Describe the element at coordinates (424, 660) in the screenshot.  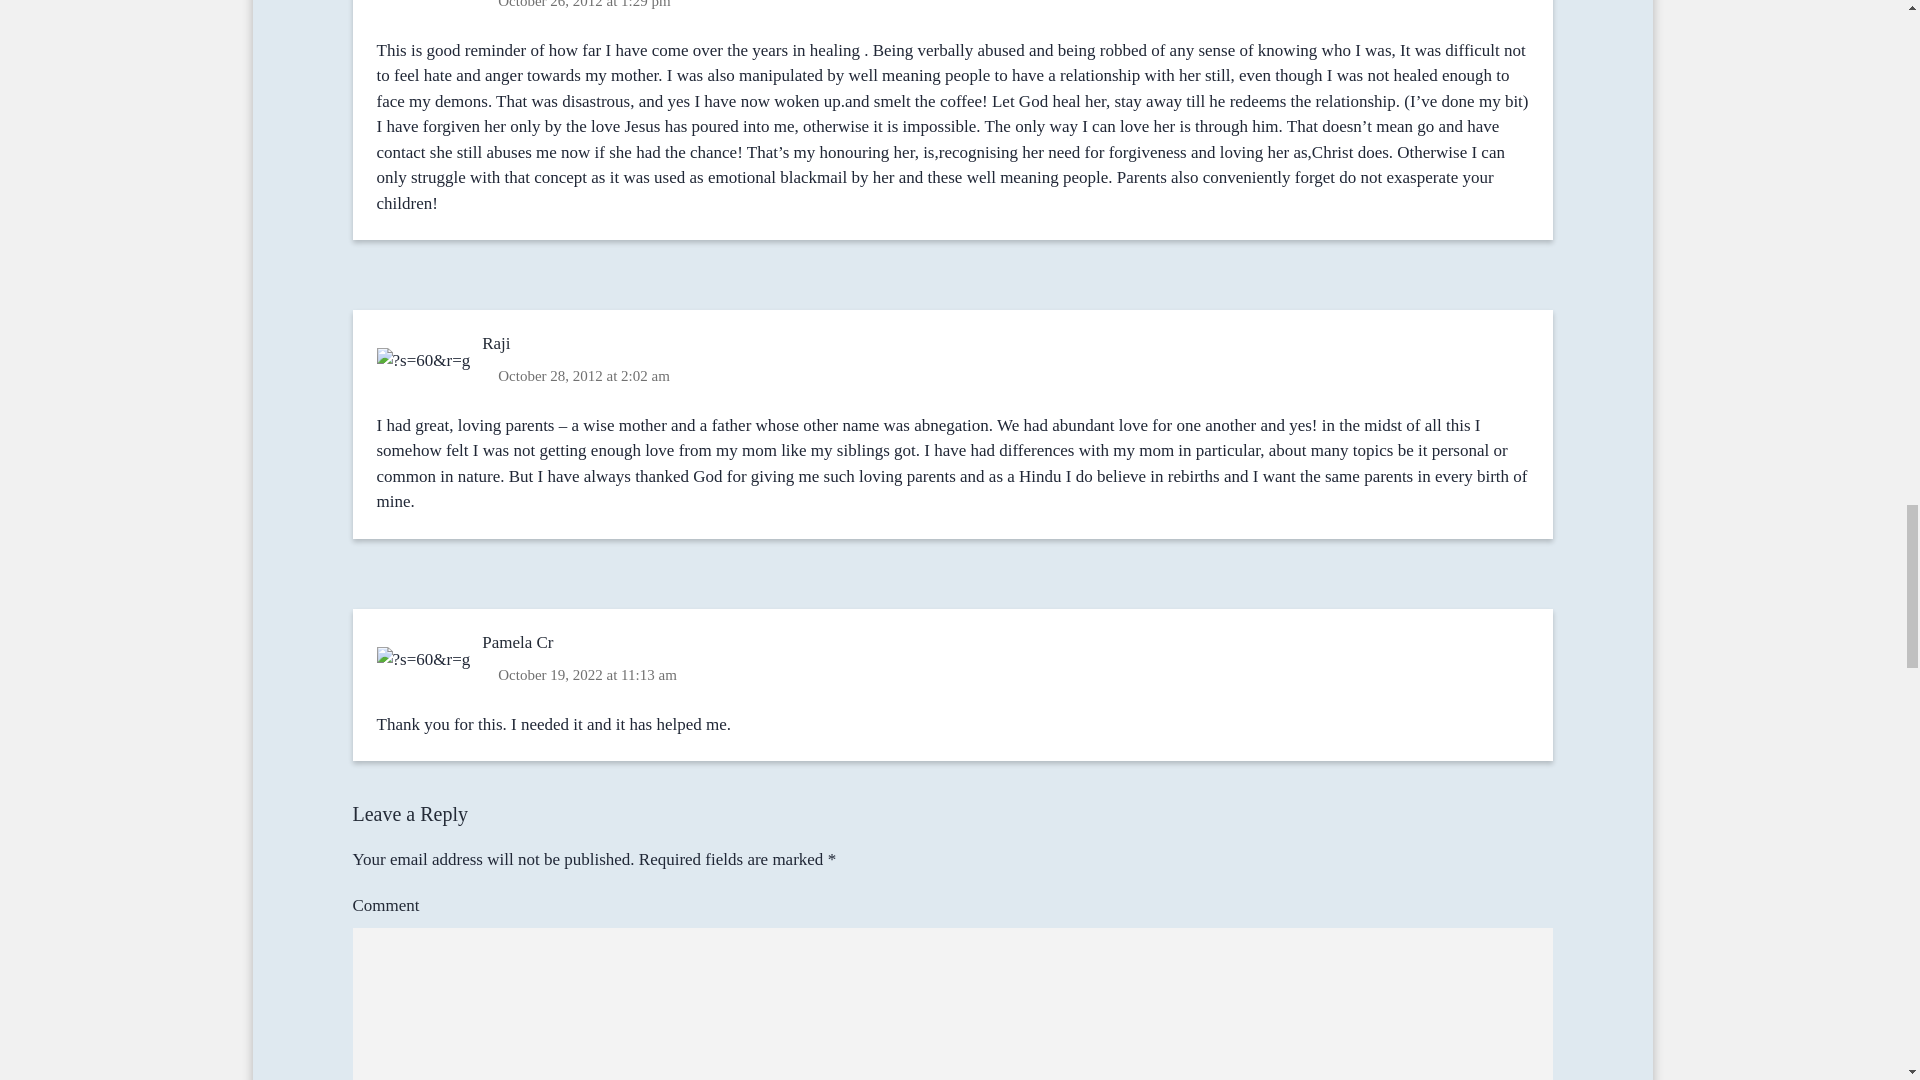
I see `Honoring your parents 3` at that location.